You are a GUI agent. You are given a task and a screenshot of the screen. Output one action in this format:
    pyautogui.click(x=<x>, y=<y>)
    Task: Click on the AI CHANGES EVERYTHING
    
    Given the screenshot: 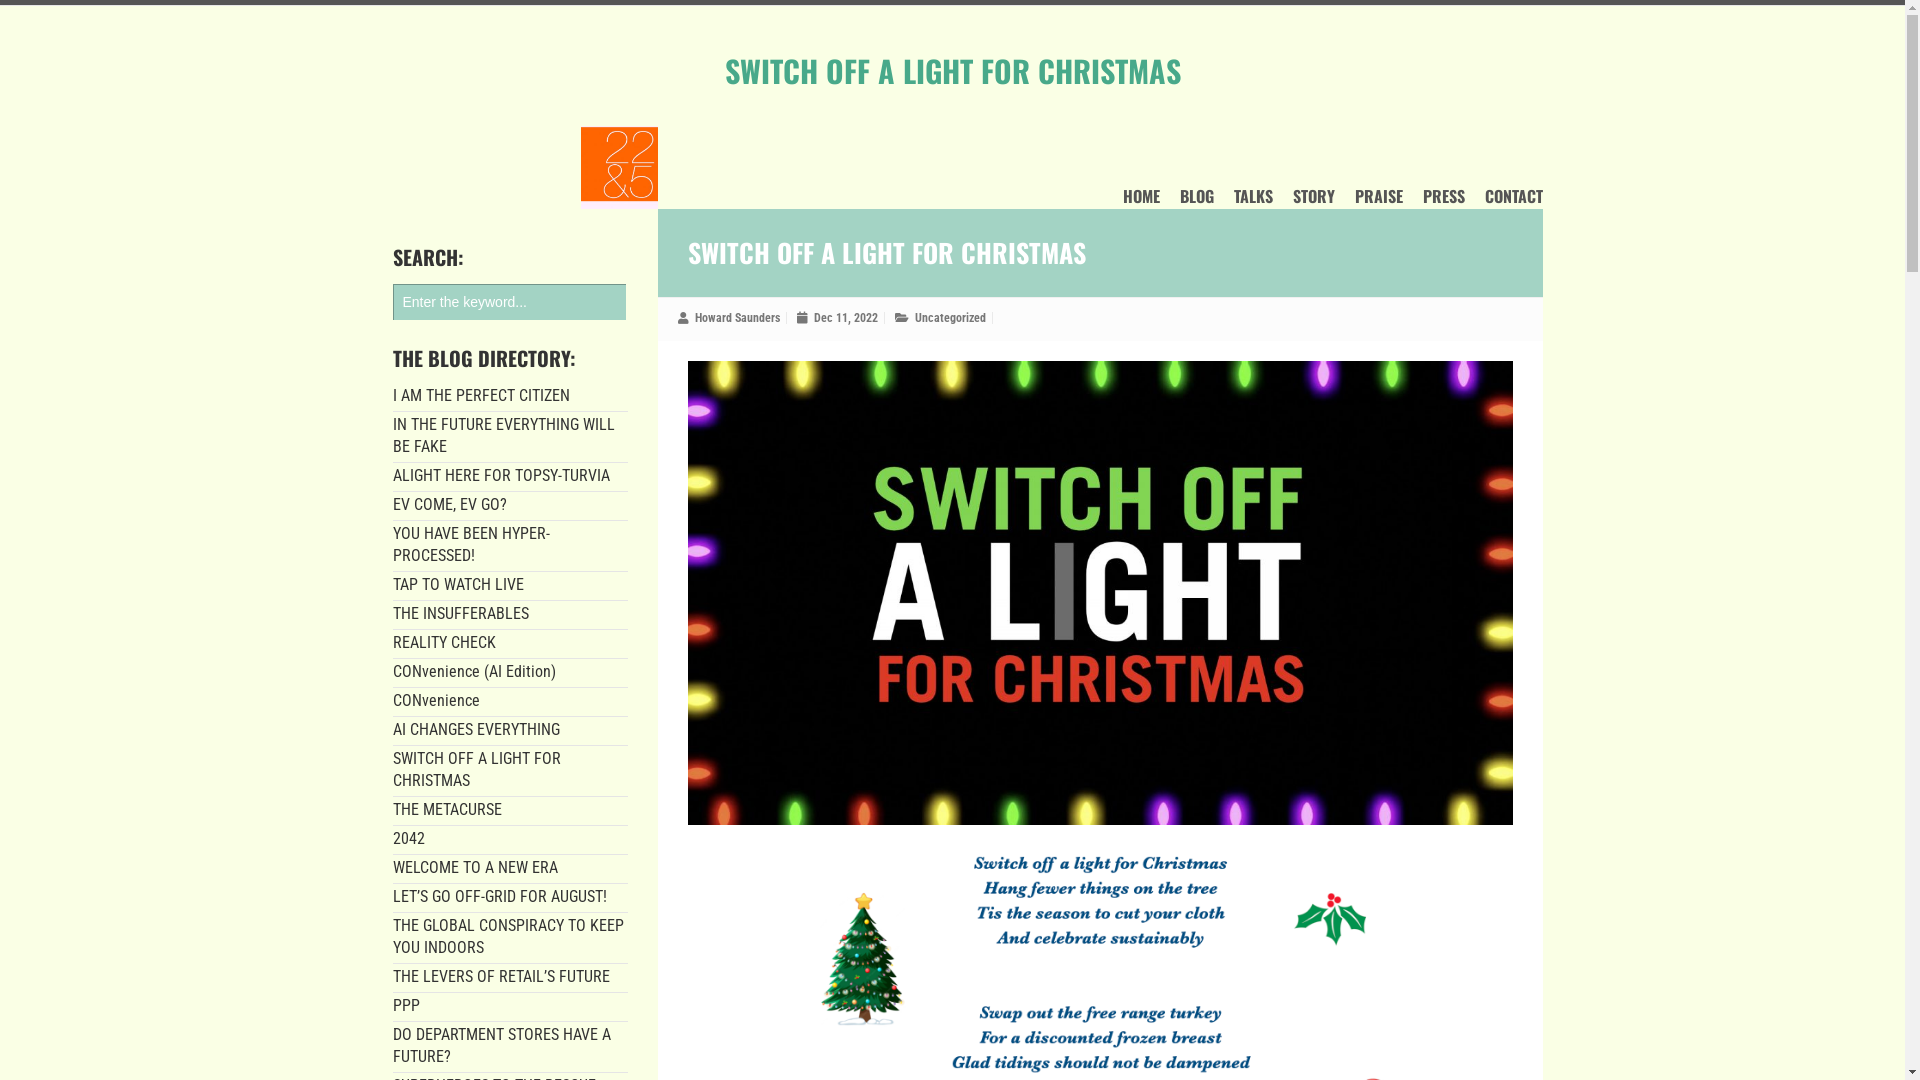 What is the action you would take?
    pyautogui.click(x=476, y=730)
    